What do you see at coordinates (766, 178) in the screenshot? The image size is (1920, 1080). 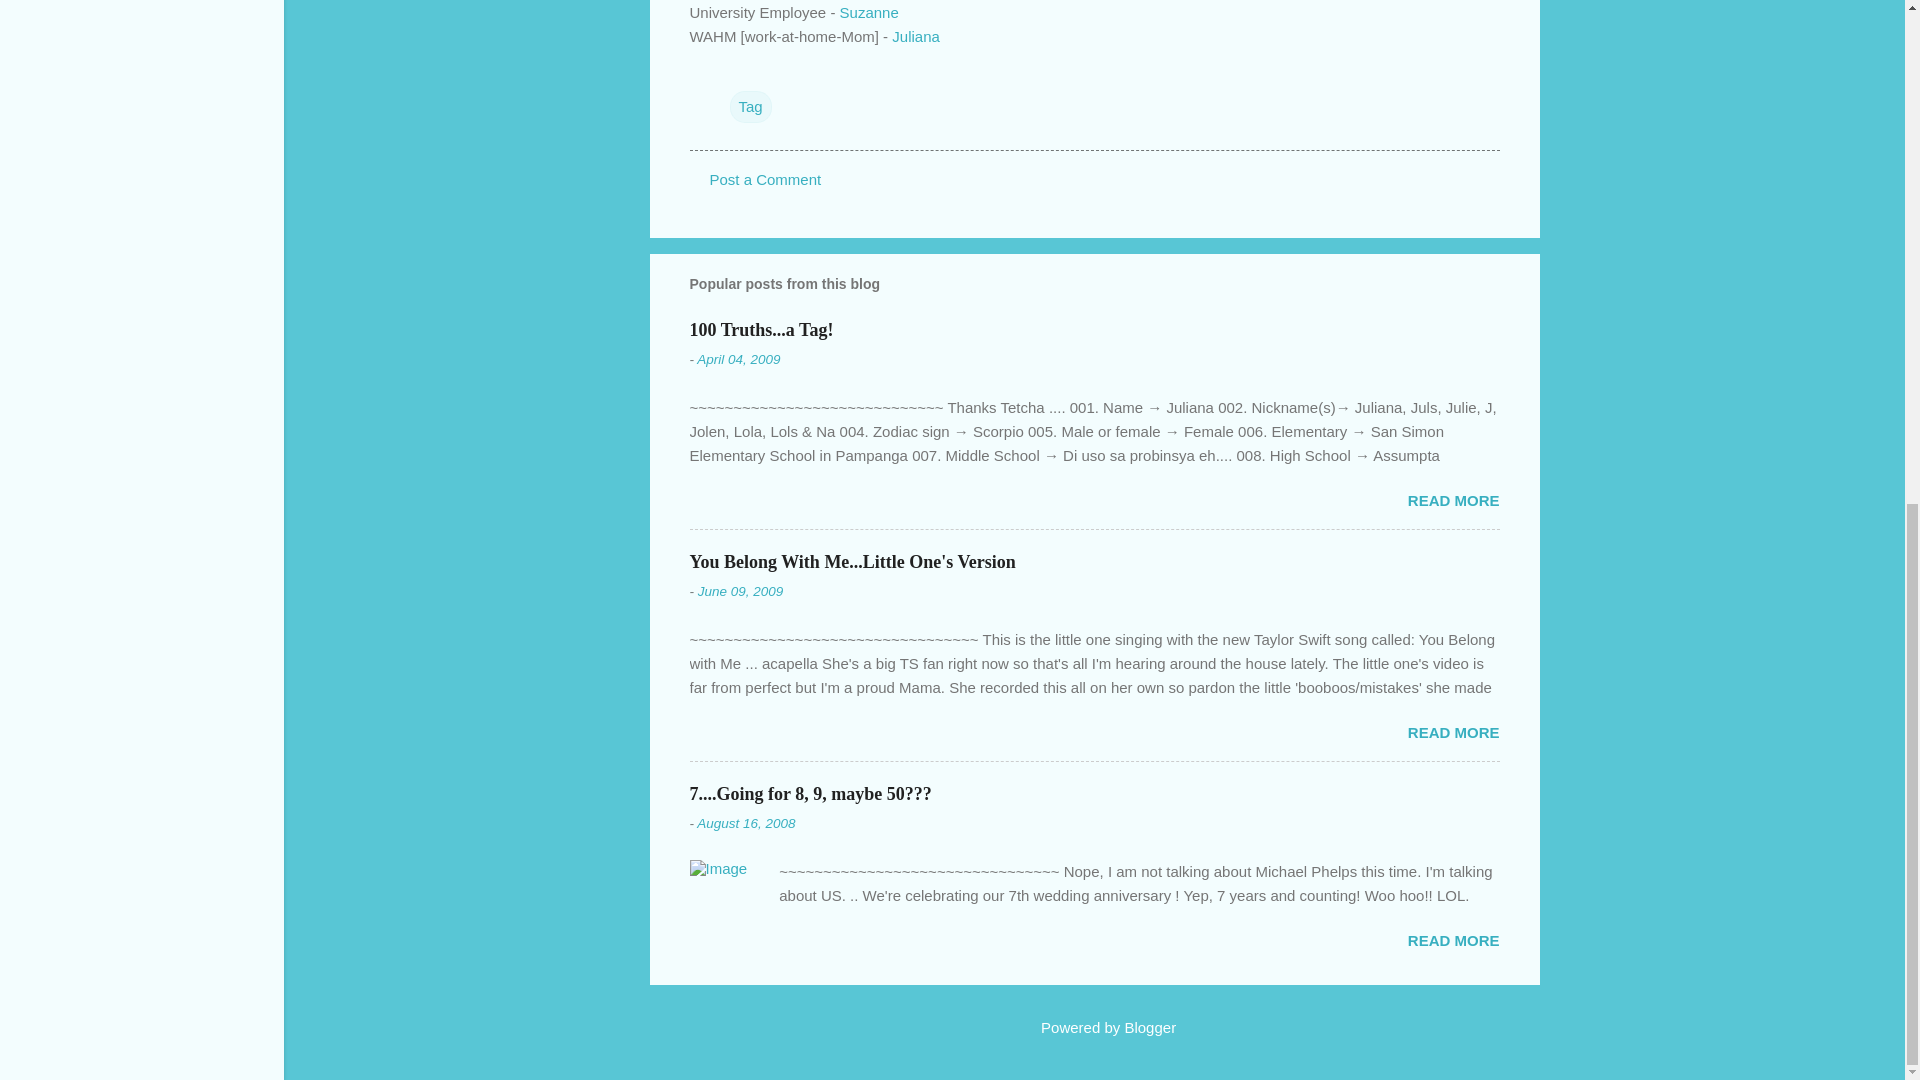 I see `Post a Comment` at bounding box center [766, 178].